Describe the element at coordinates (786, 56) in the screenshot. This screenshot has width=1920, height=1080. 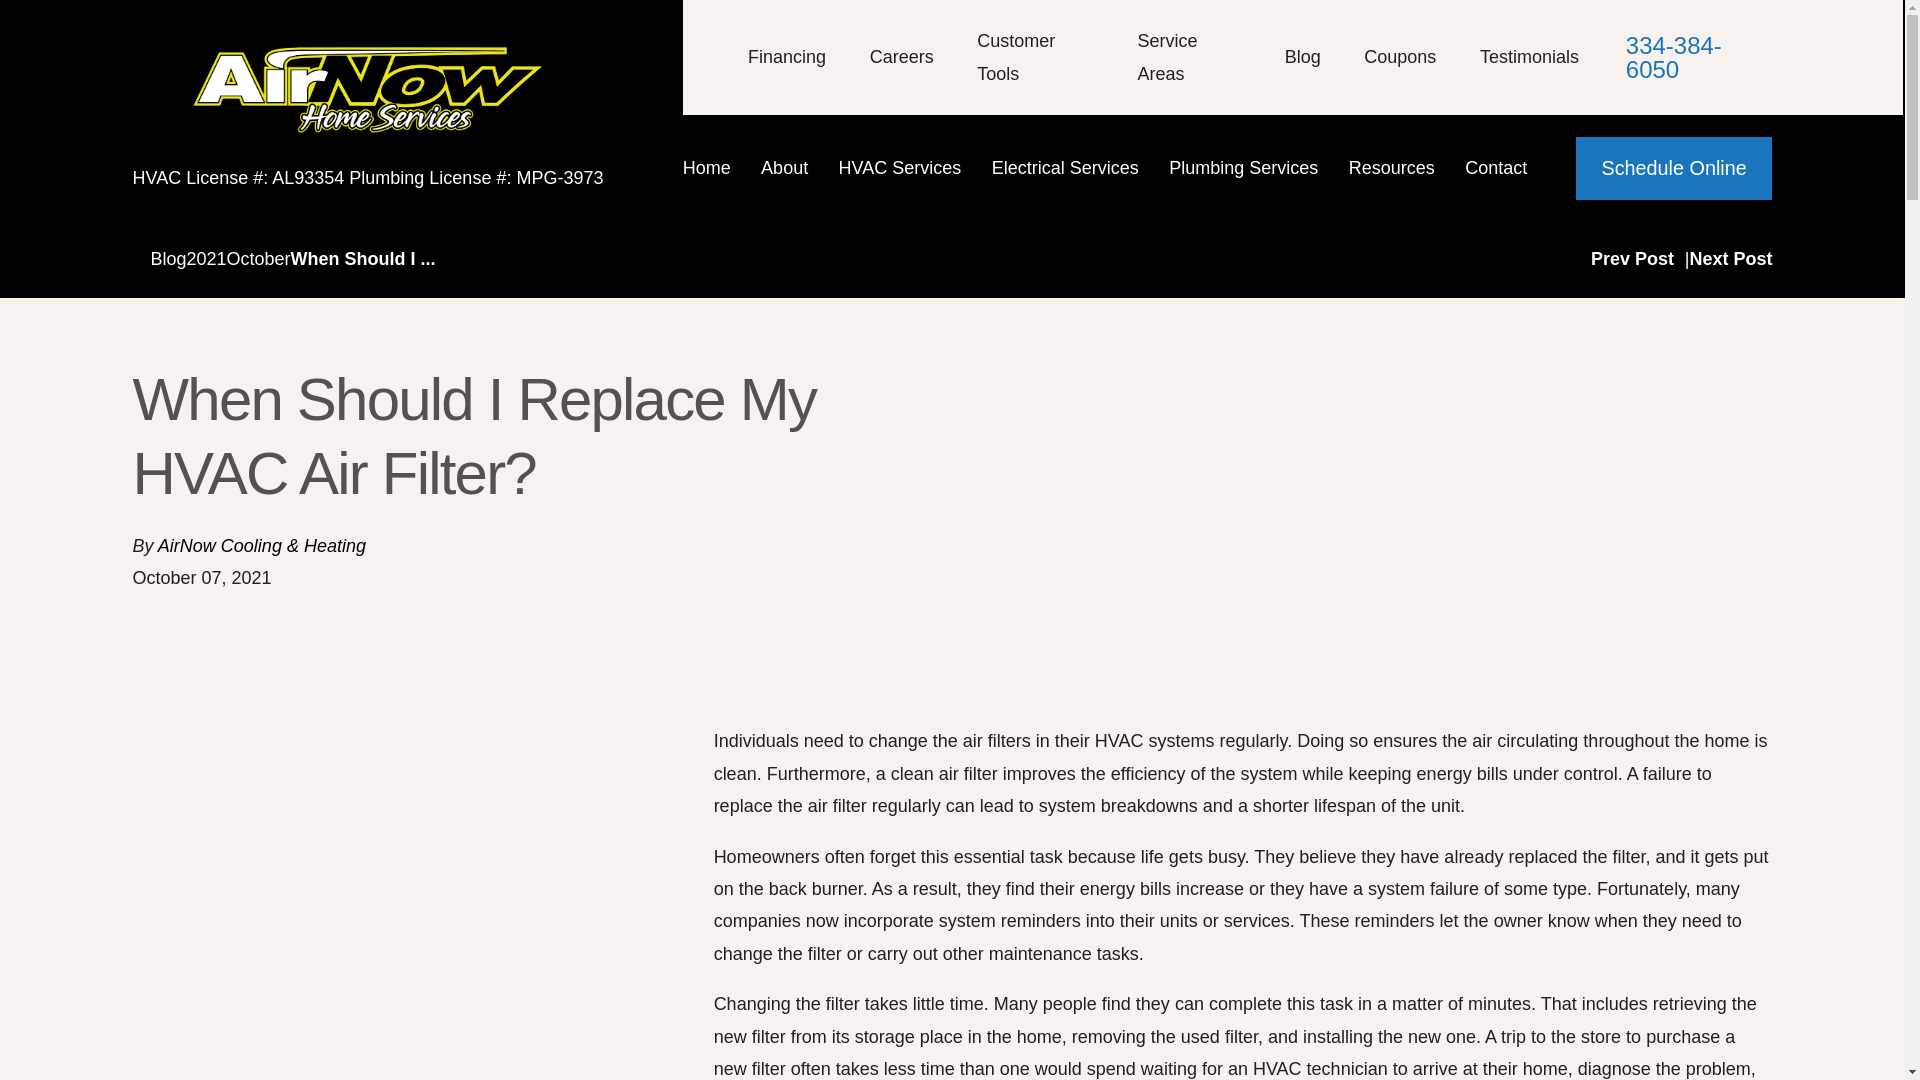
I see `Financing` at that location.